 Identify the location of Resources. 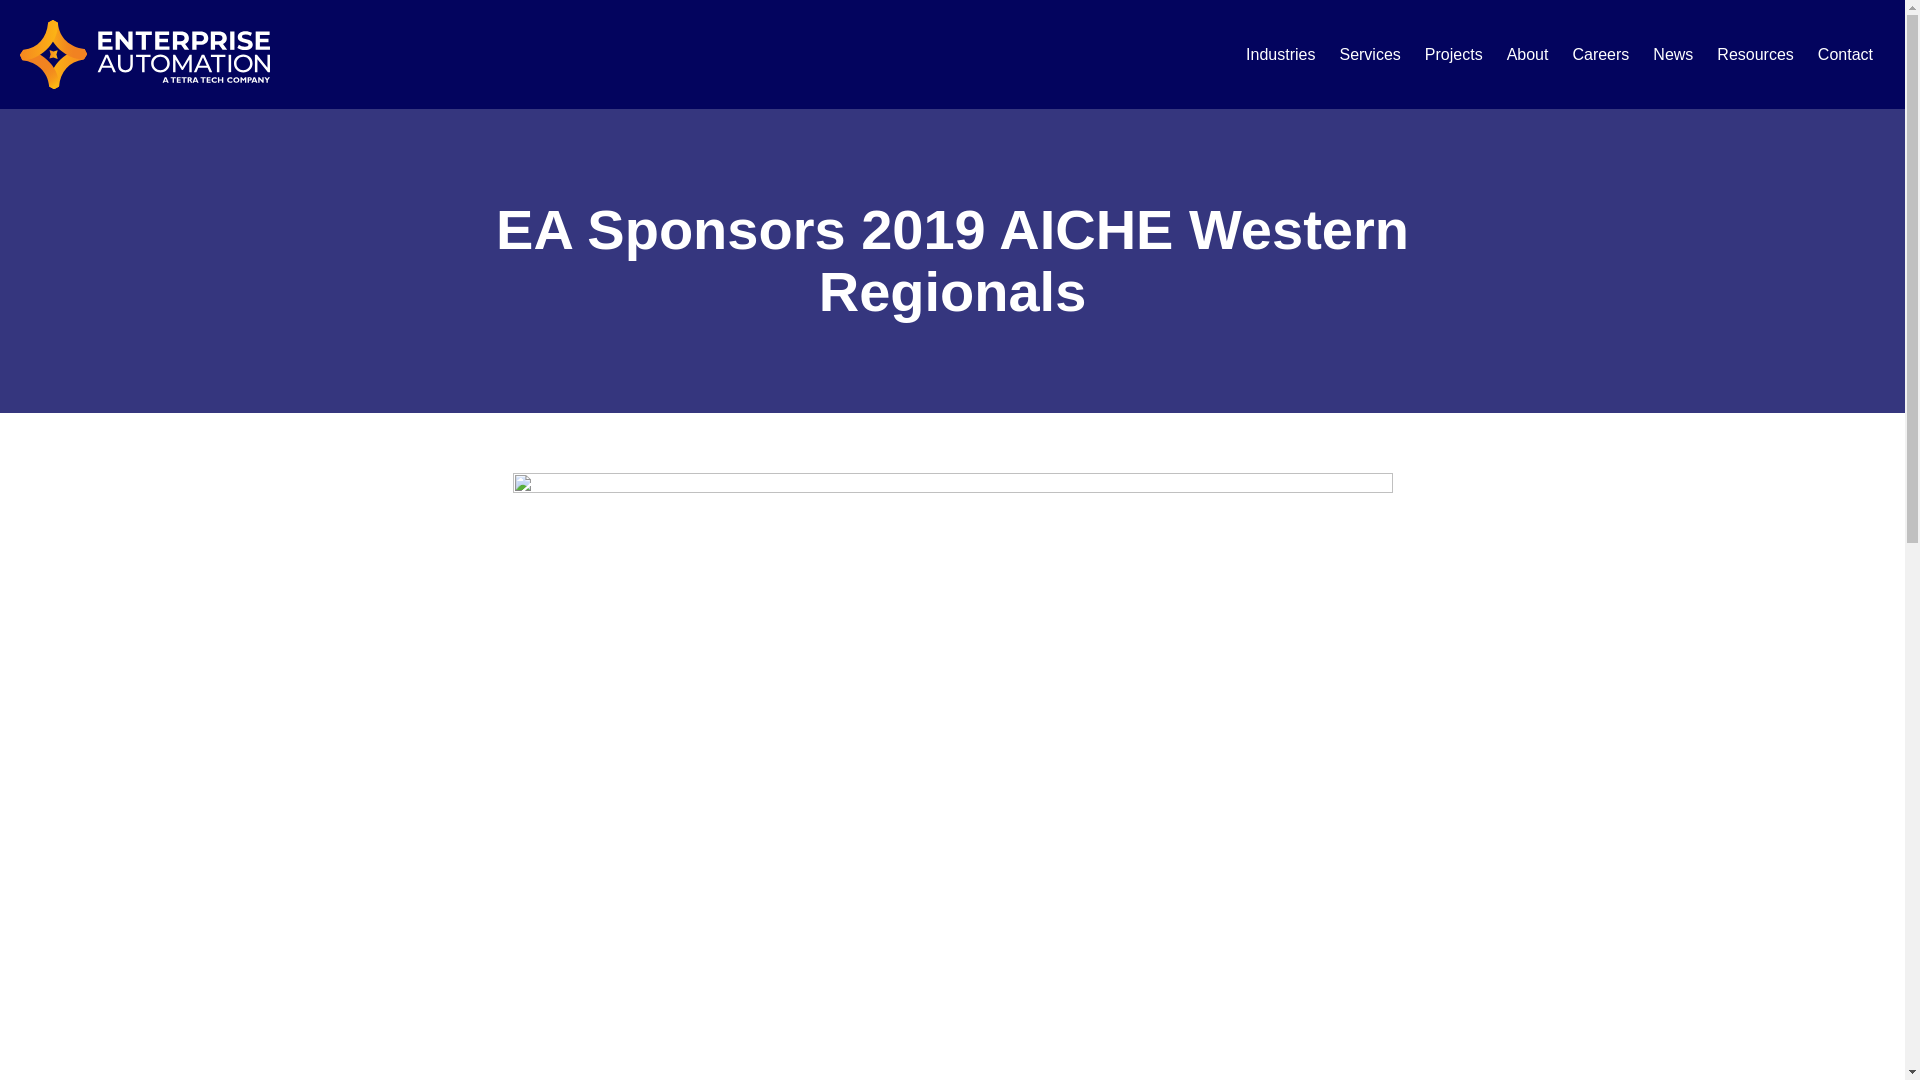
(1754, 54).